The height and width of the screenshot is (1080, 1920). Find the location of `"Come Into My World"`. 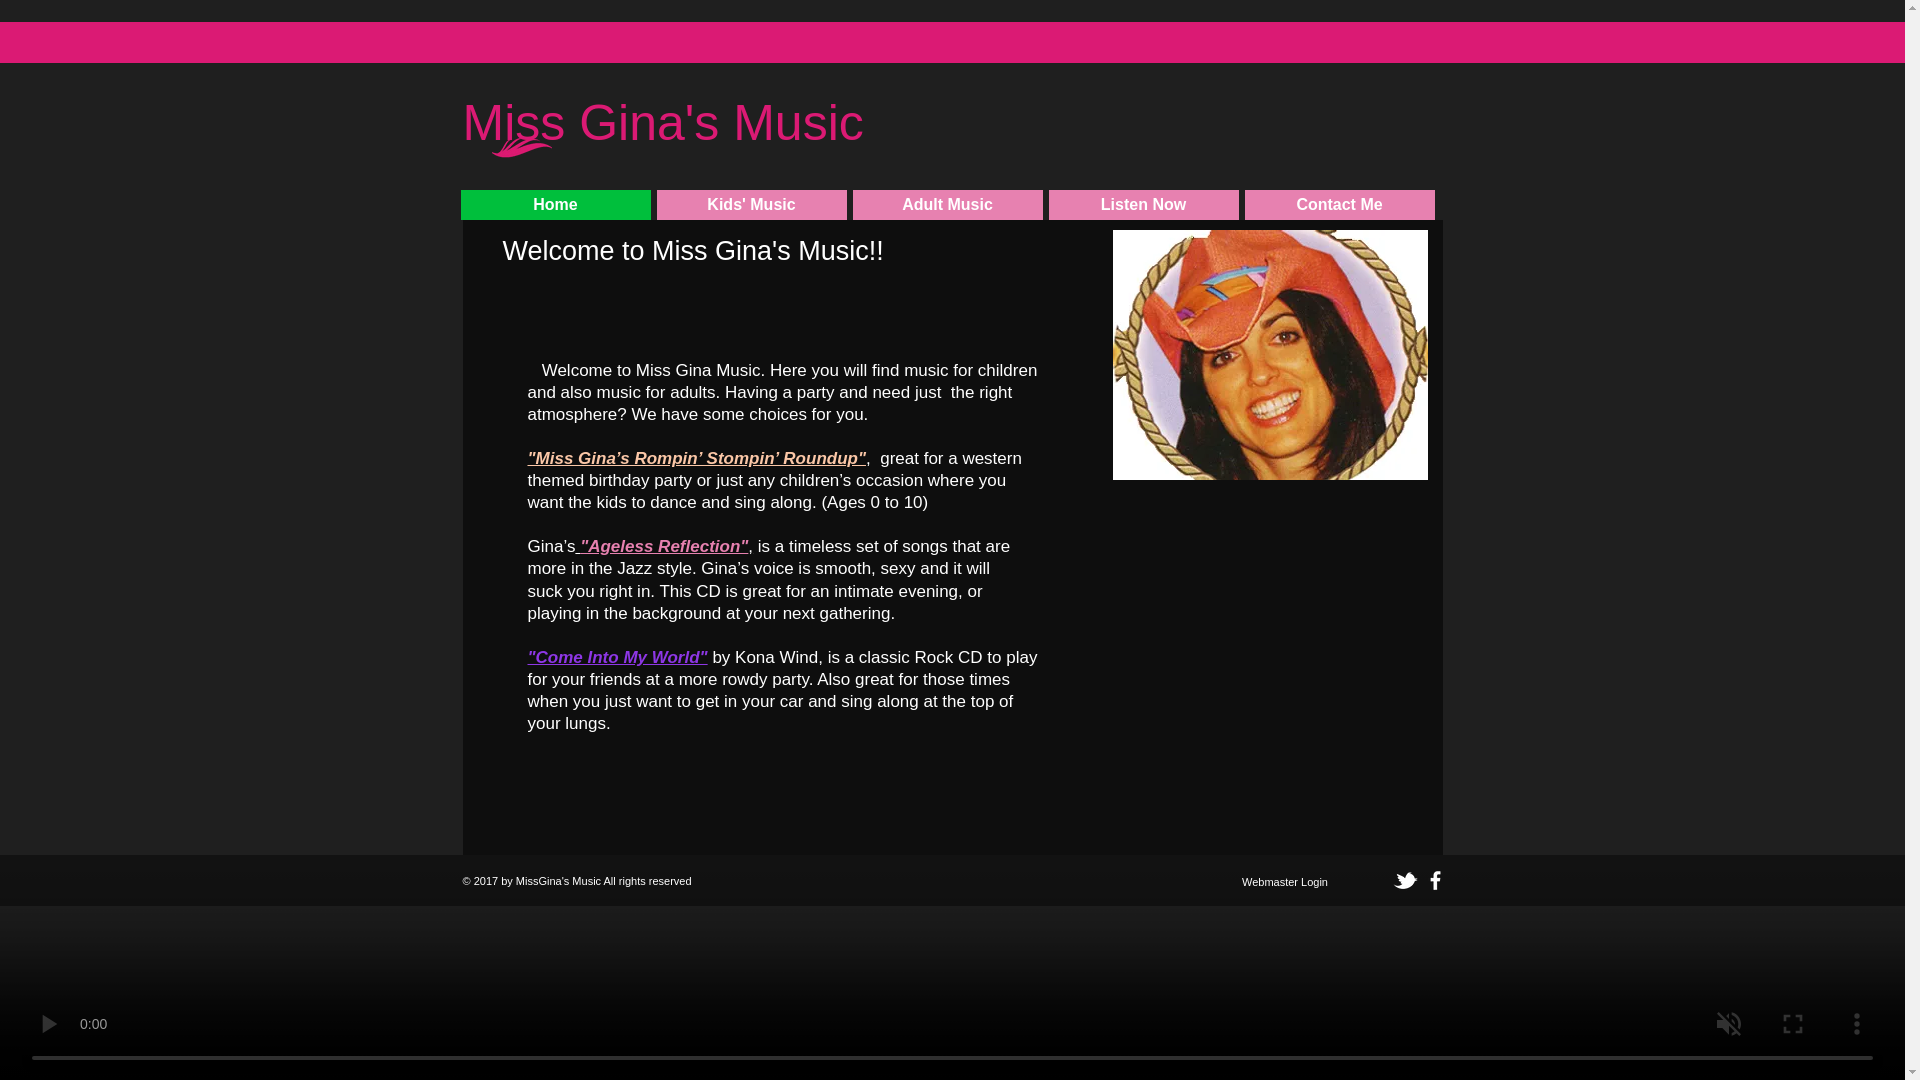

"Come Into My World" is located at coordinates (618, 658).